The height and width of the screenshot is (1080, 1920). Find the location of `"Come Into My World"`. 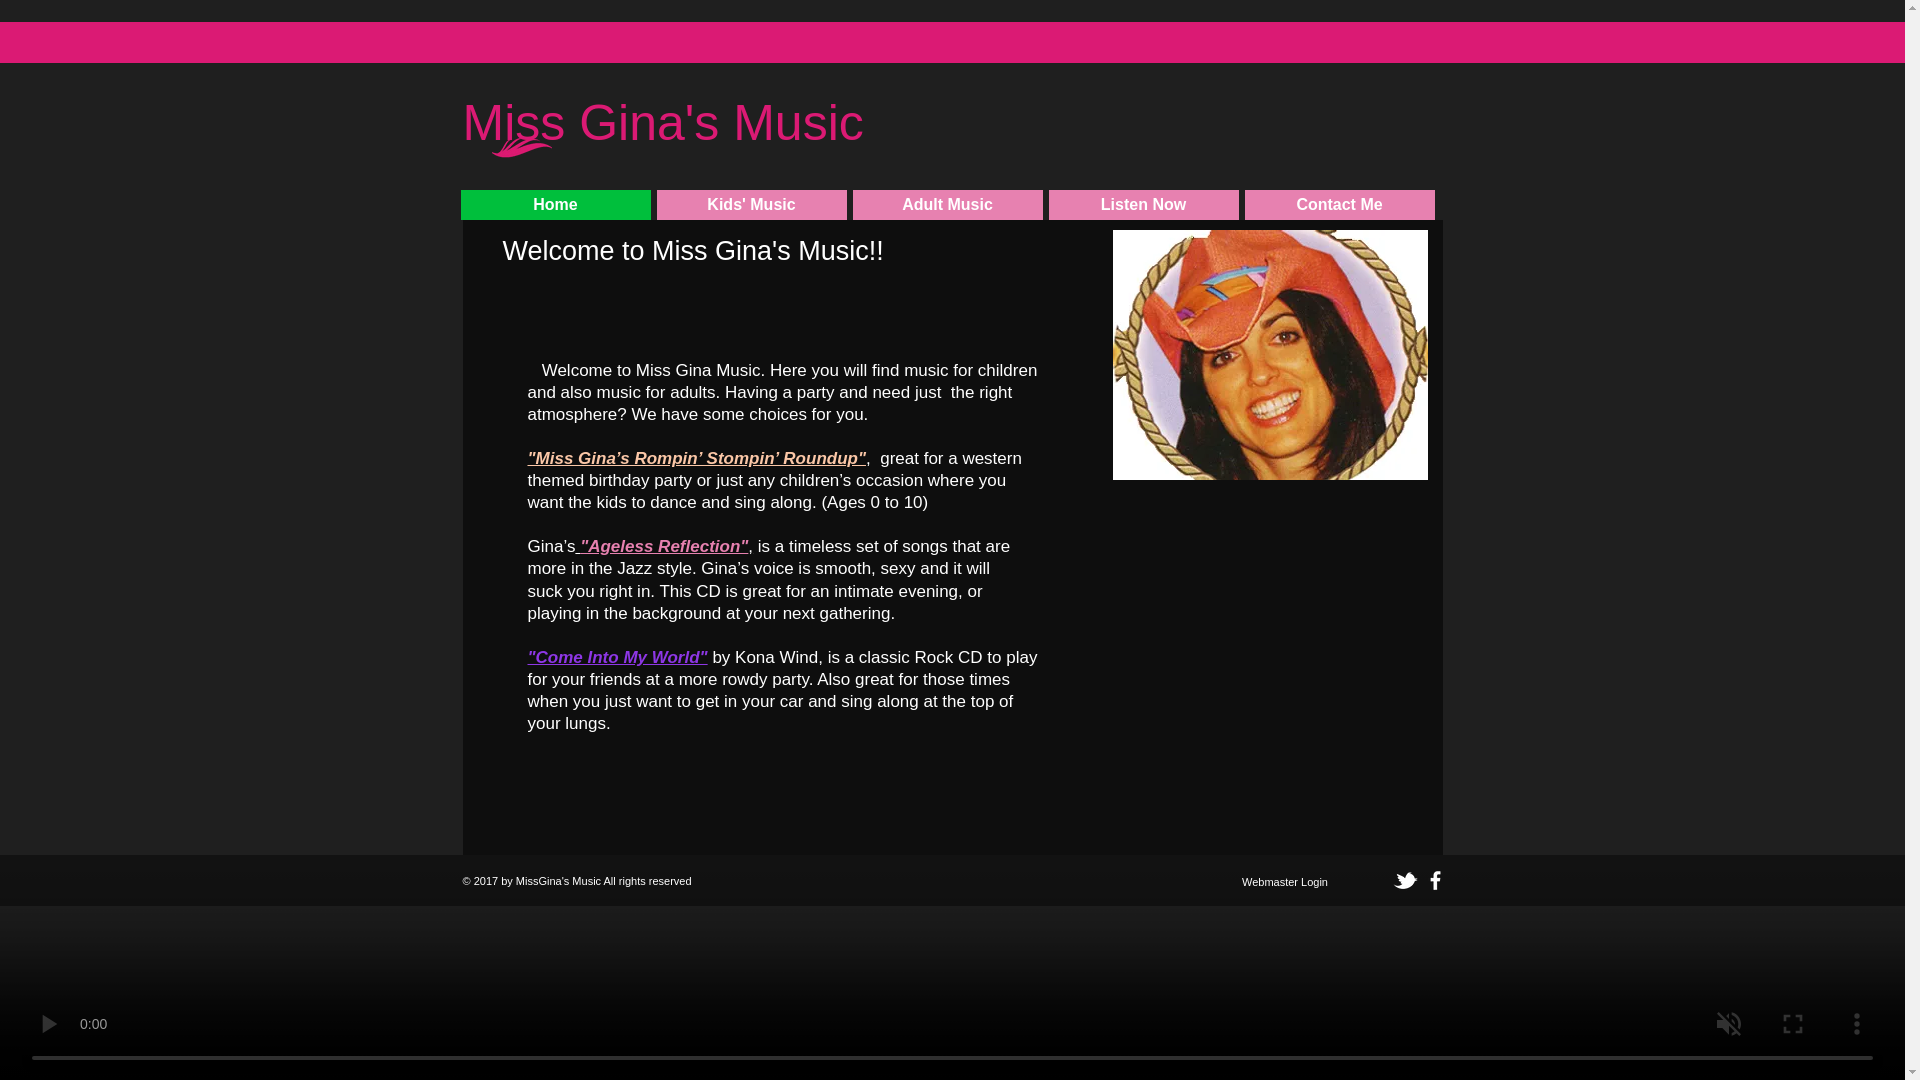

"Come Into My World" is located at coordinates (618, 658).